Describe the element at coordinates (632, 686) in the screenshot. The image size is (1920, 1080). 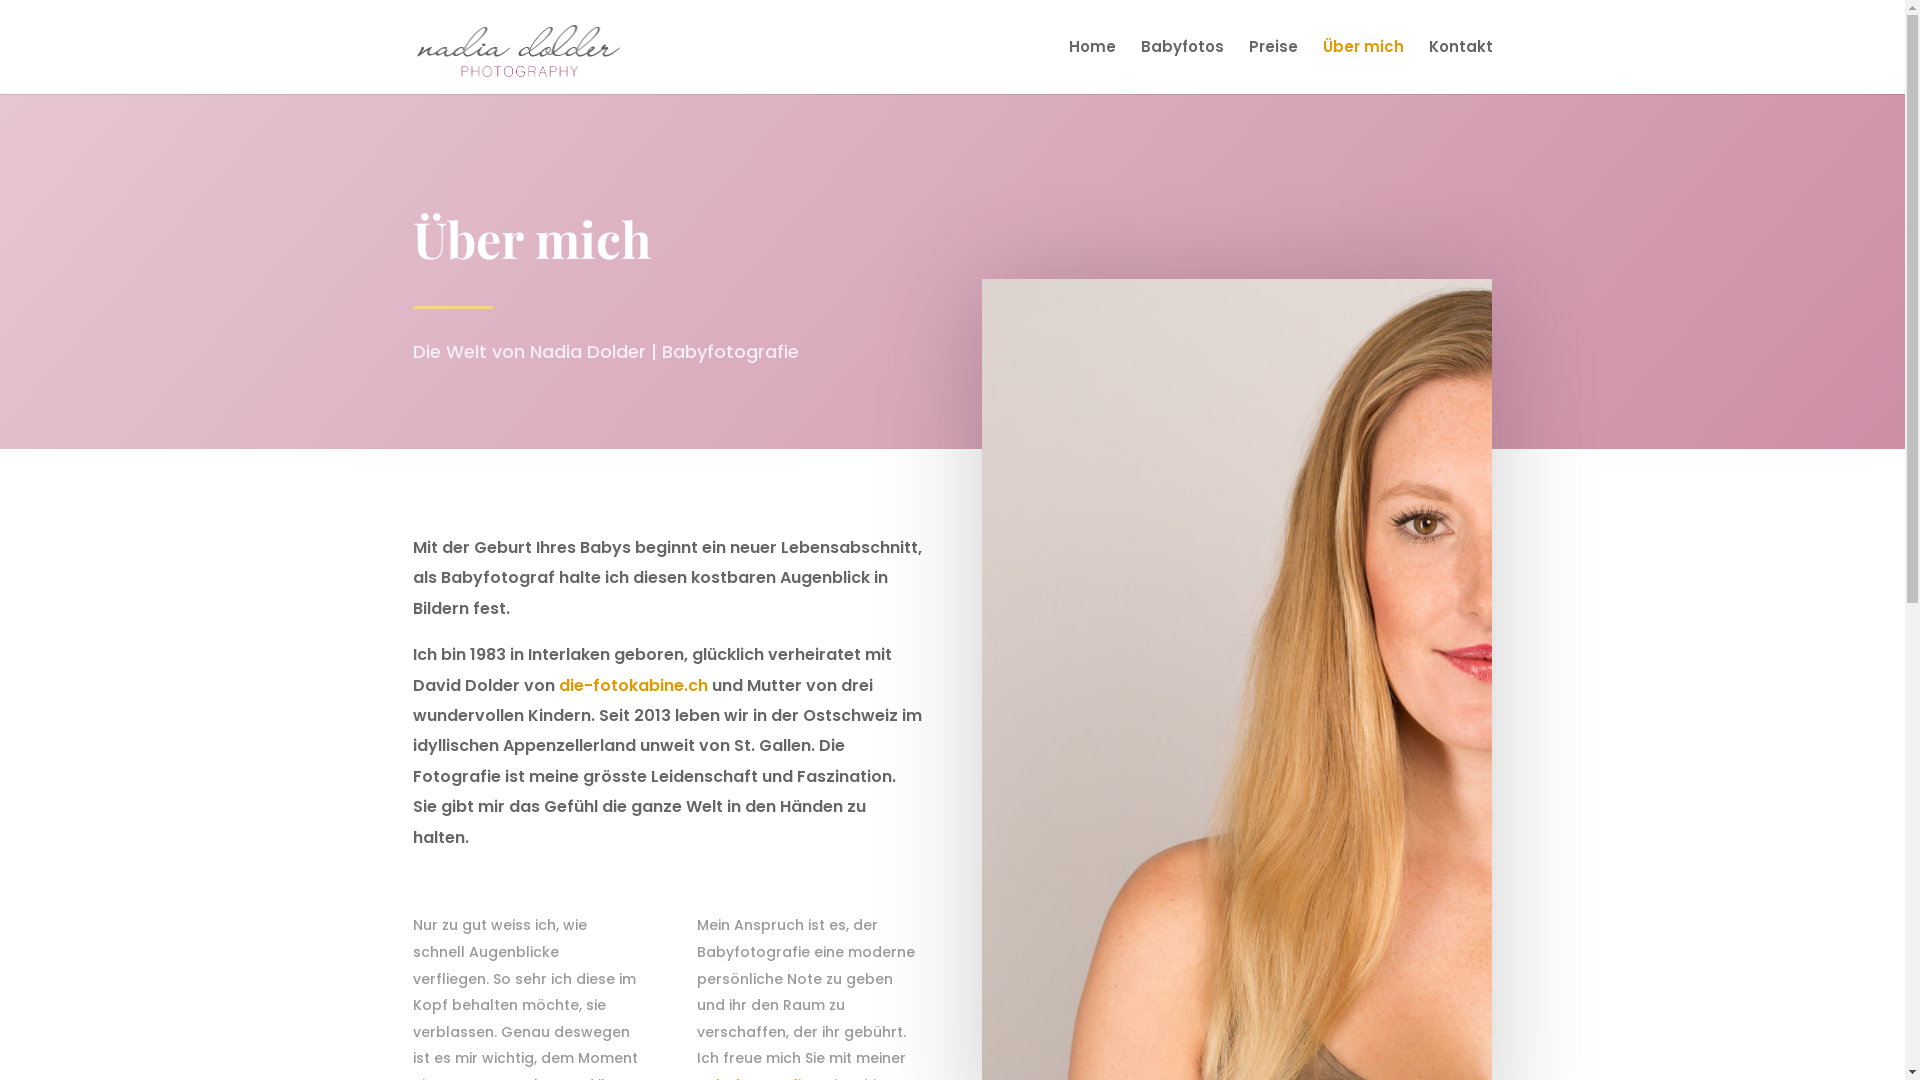
I see `die-fotokabine.ch` at that location.